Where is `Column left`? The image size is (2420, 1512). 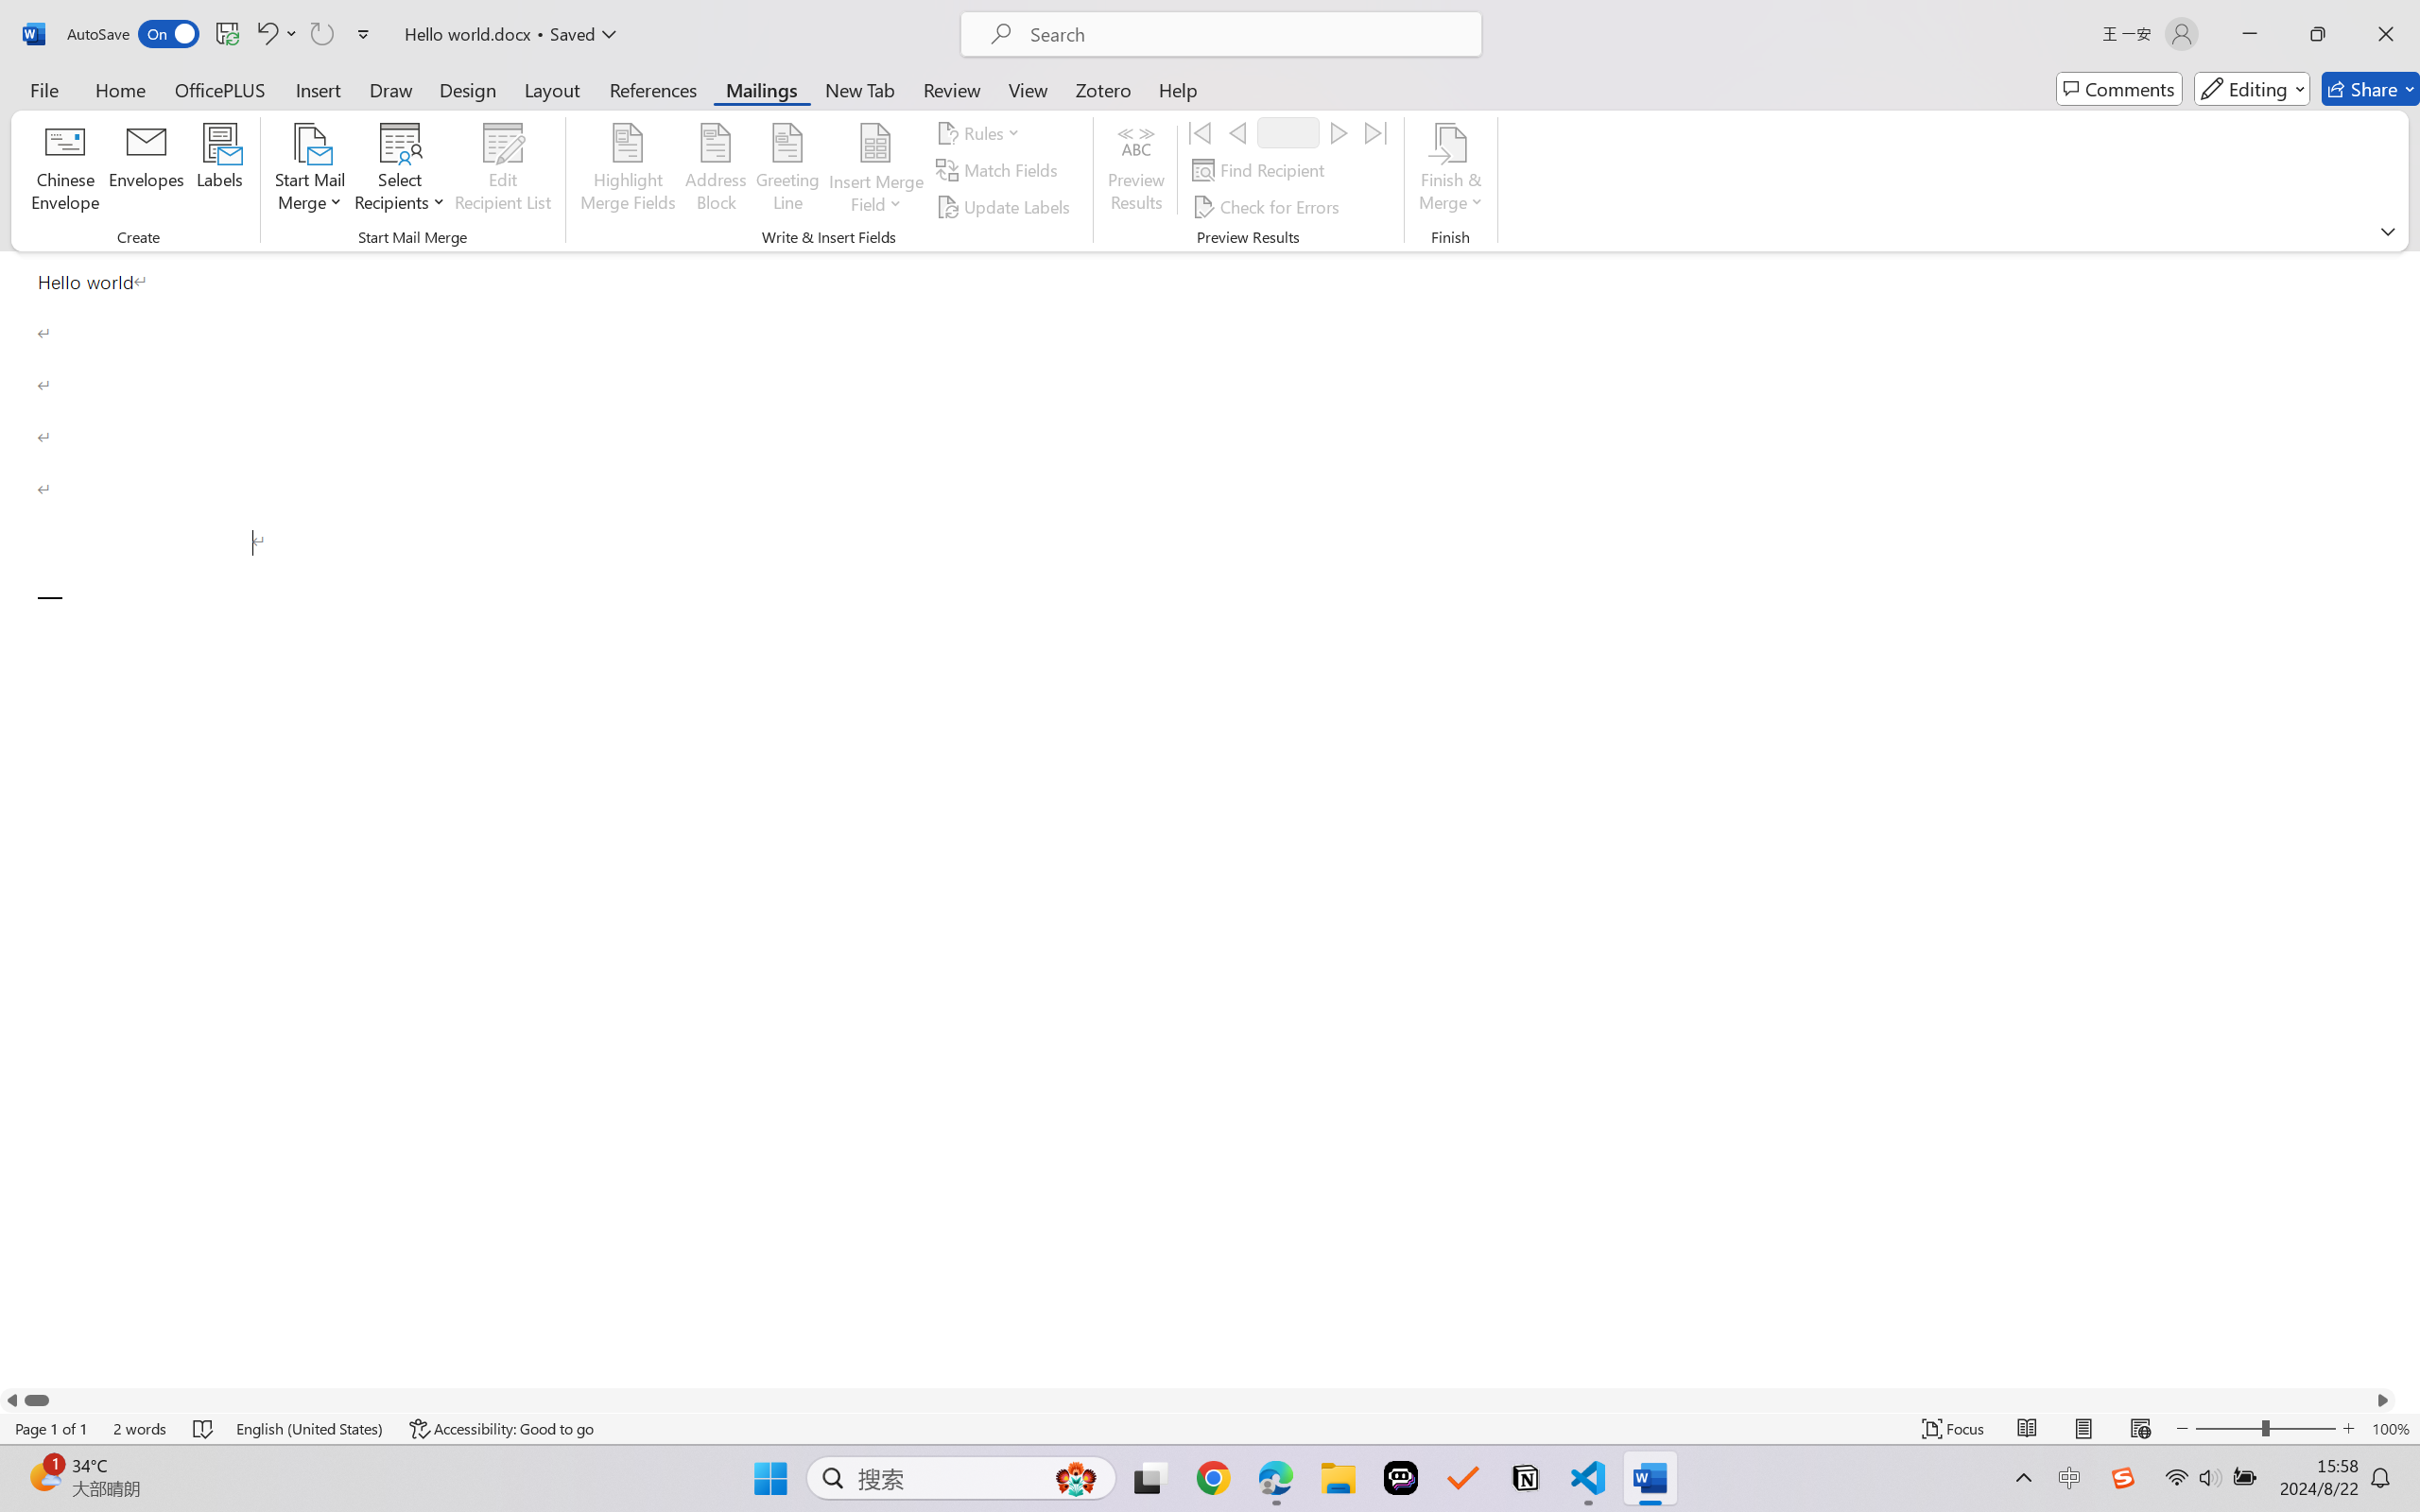 Column left is located at coordinates (11, 1400).